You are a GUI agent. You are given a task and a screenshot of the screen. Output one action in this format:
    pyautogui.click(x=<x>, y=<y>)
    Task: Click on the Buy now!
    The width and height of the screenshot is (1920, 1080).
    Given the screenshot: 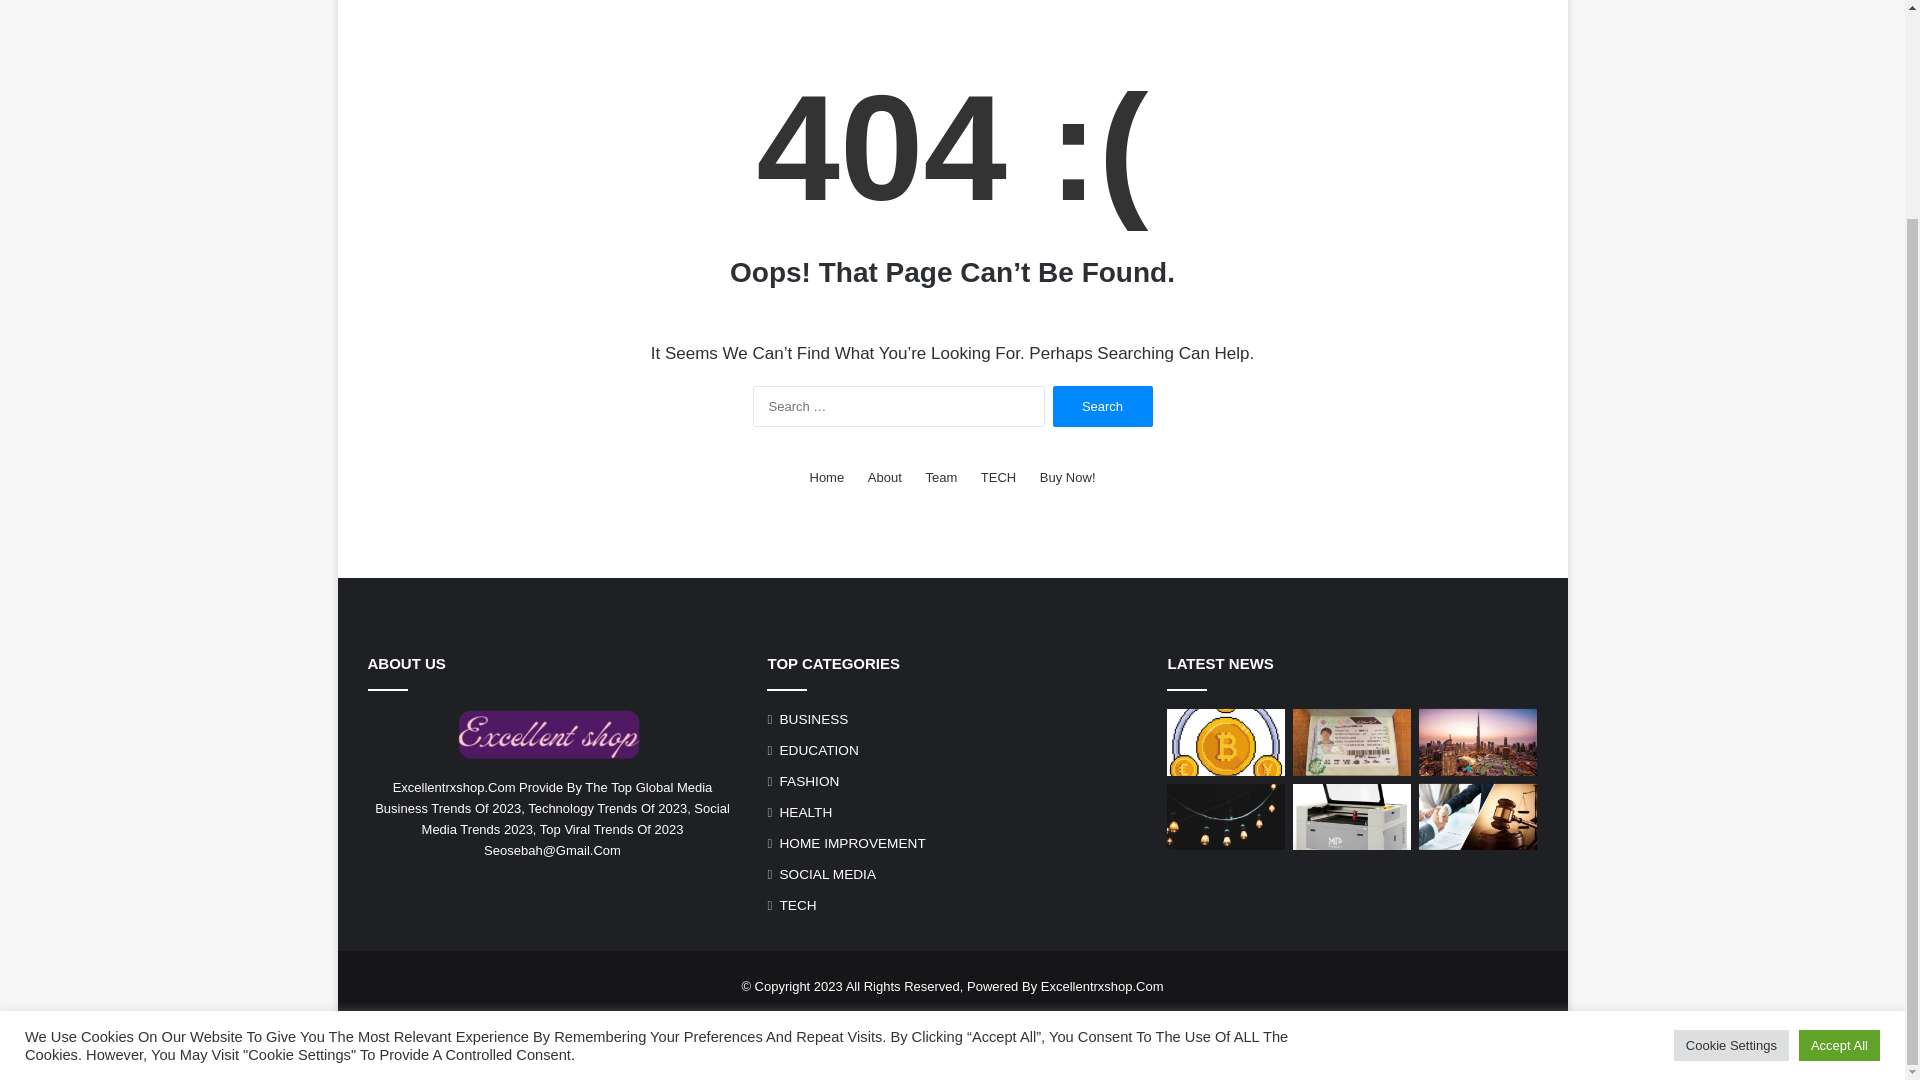 What is the action you would take?
    pyautogui.click(x=1068, y=477)
    